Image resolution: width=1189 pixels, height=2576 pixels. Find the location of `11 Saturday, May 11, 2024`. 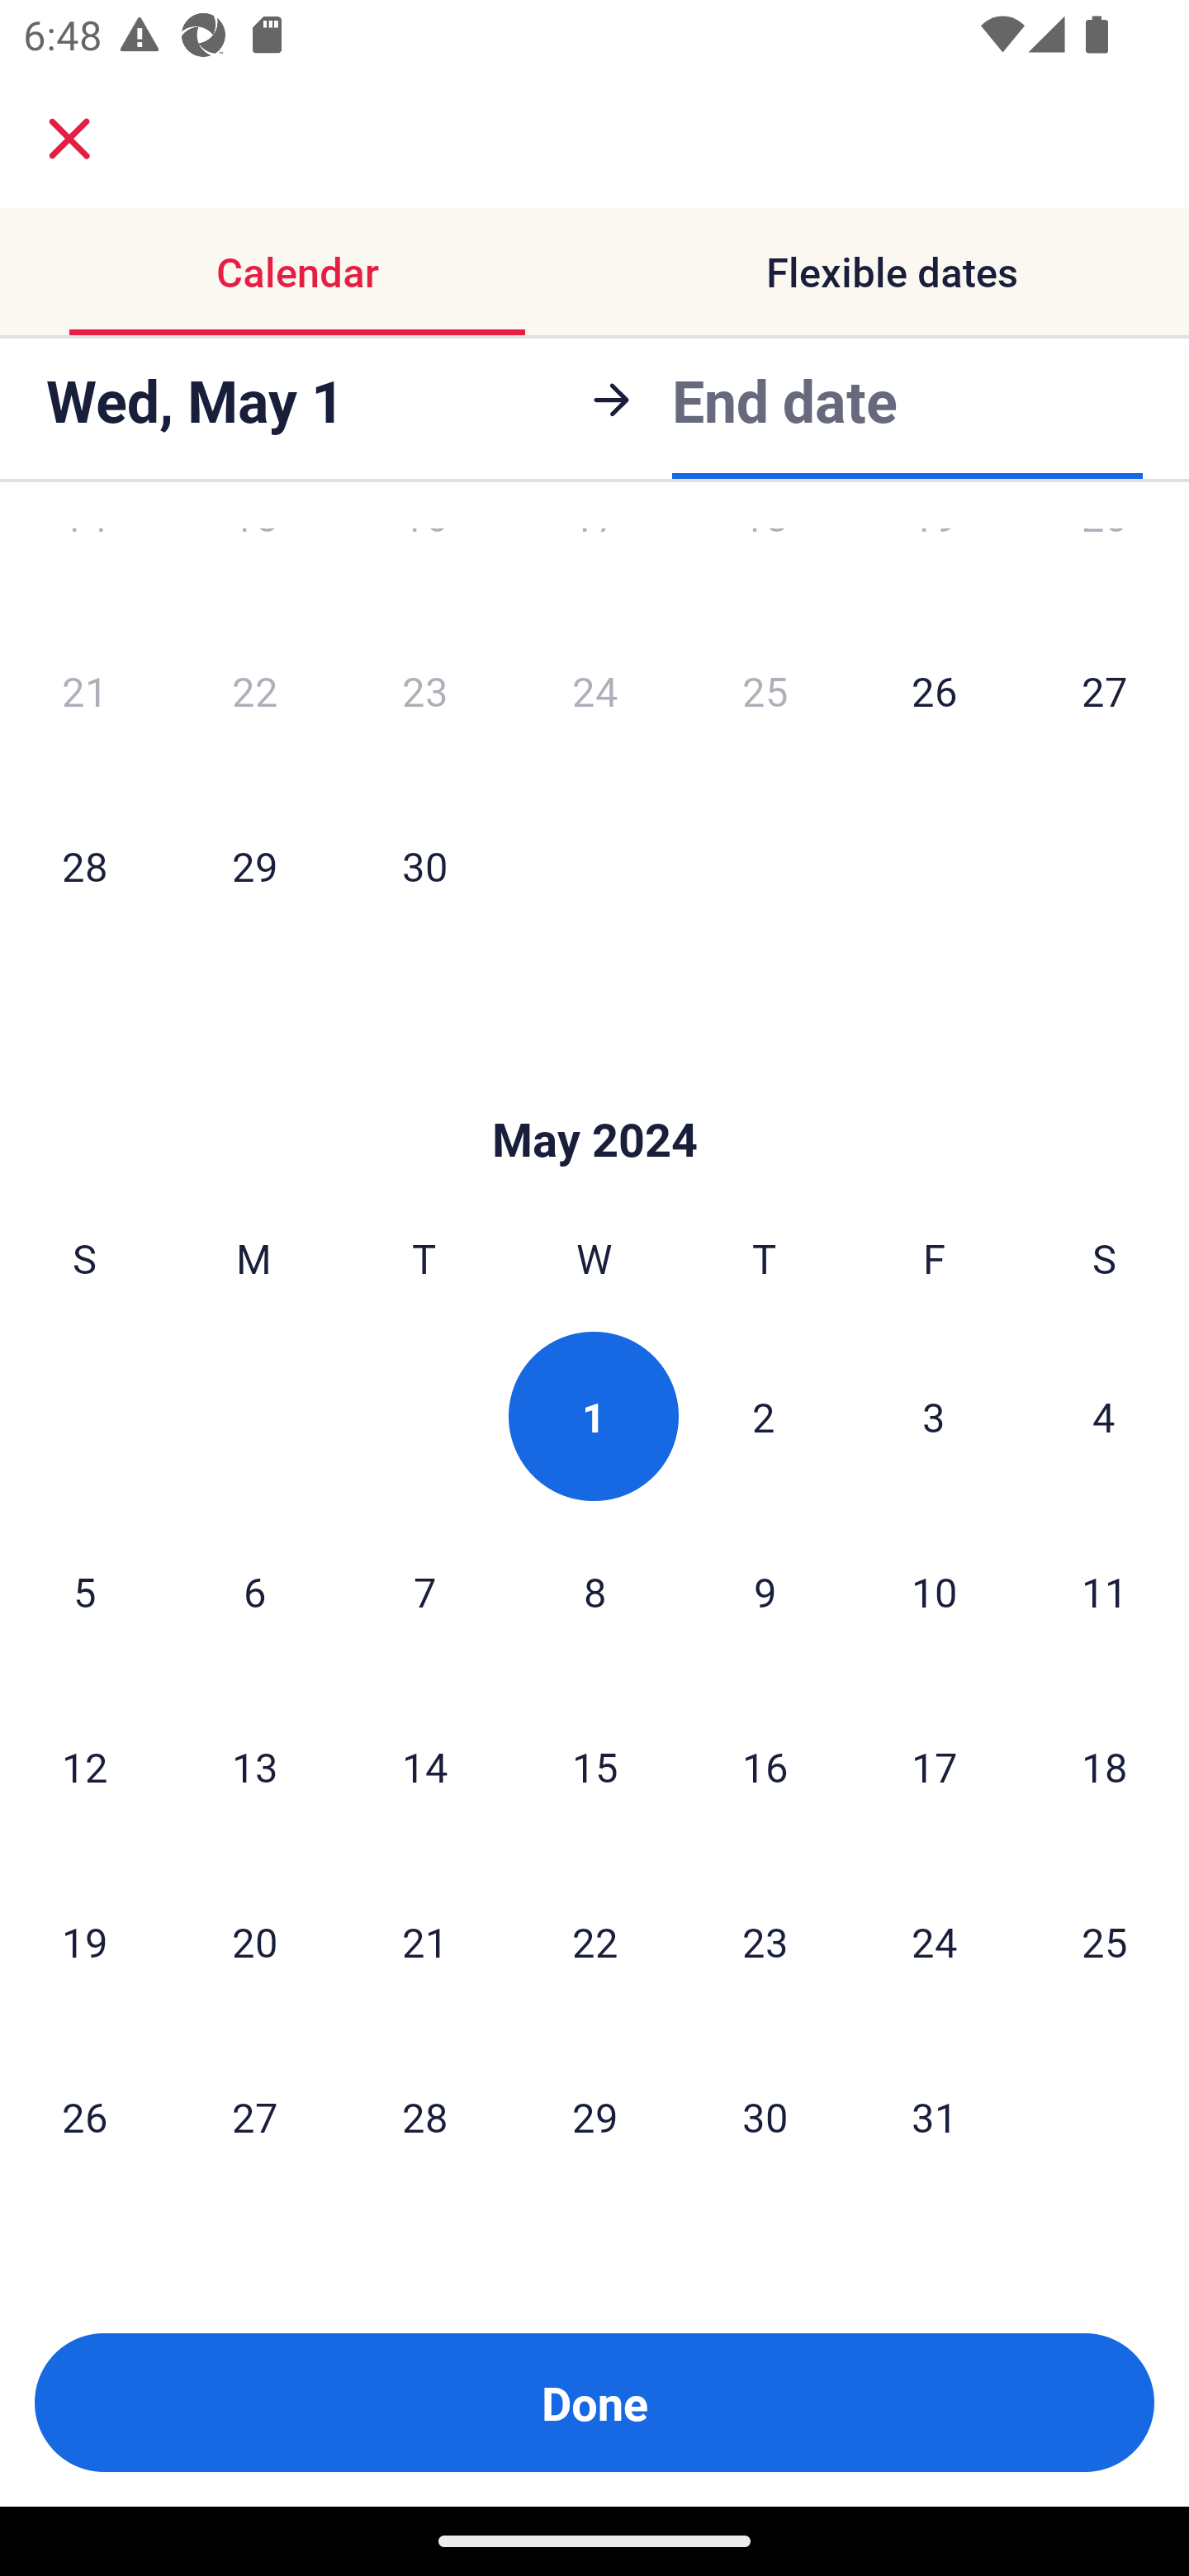

11 Saturday, May 11, 2024 is located at coordinates (1105, 1592).